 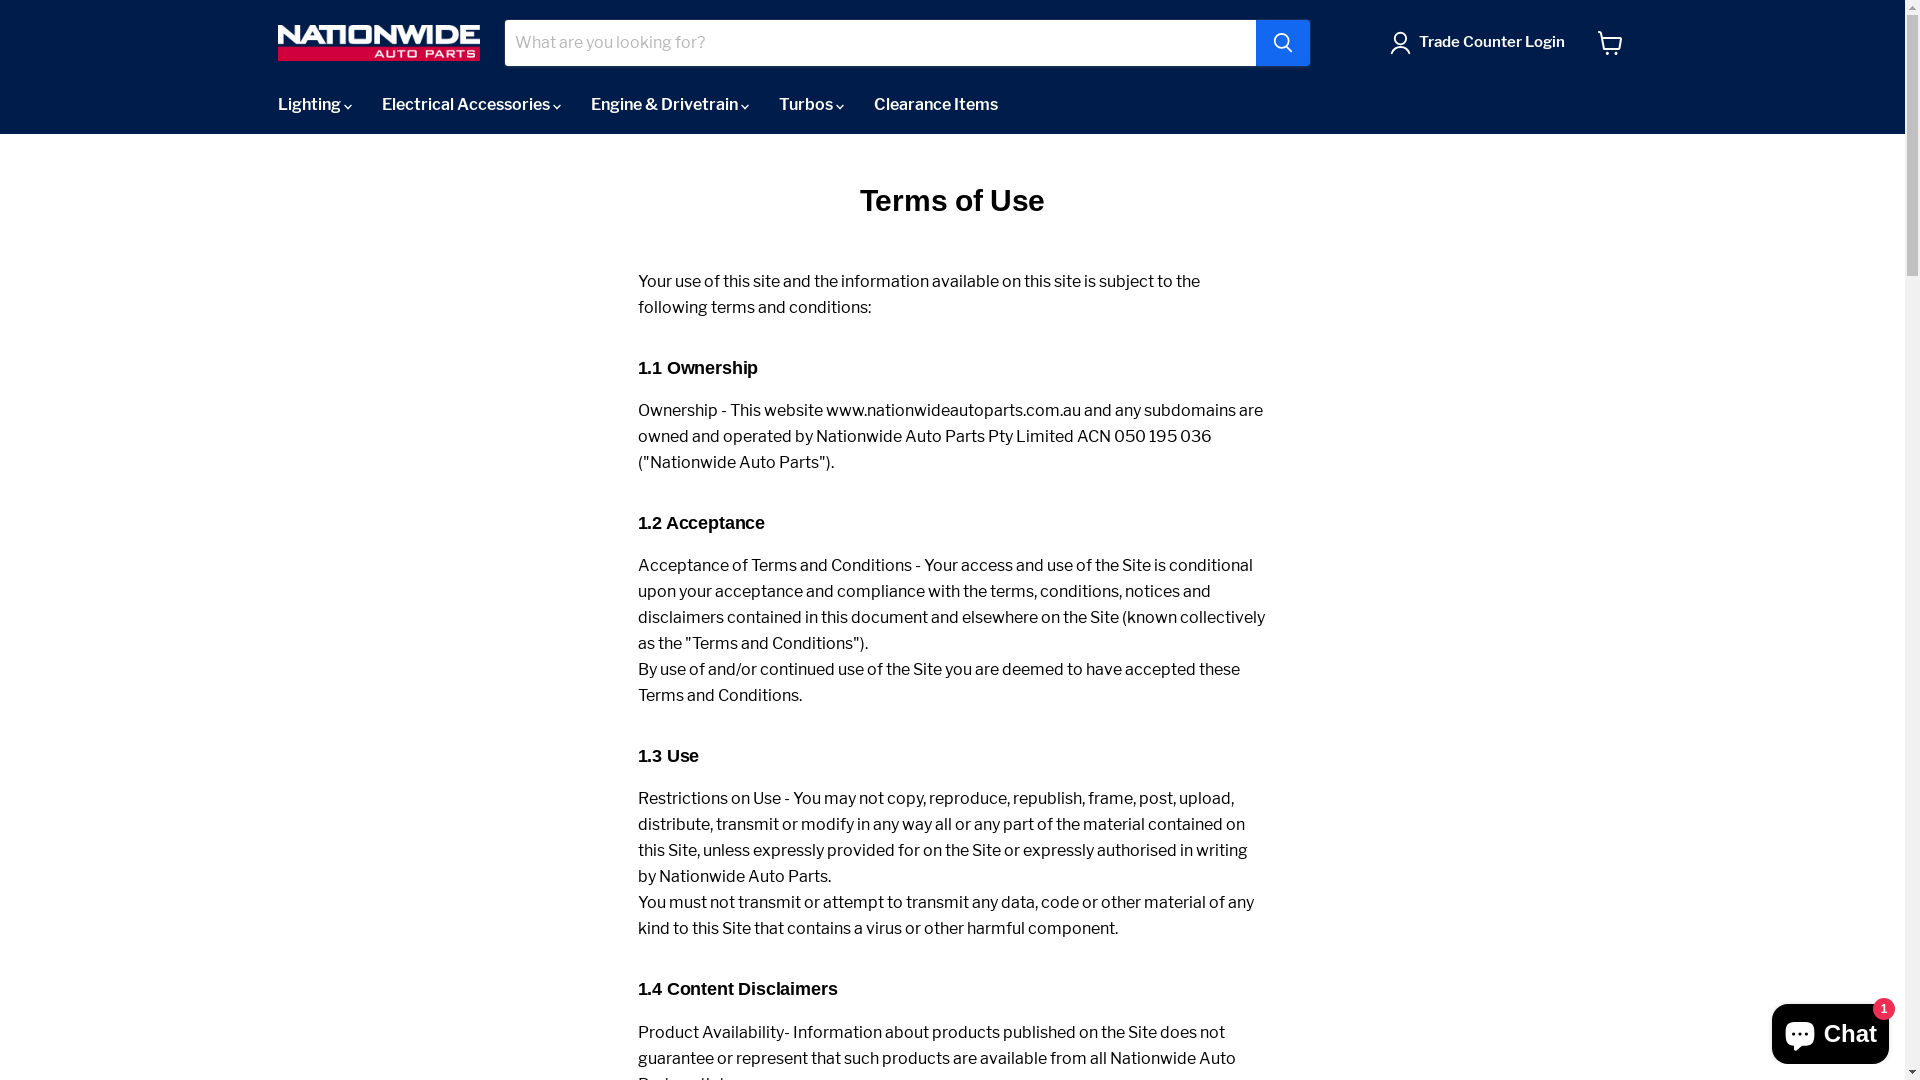 What do you see at coordinates (470, 105) in the screenshot?
I see `Electrical Accessories` at bounding box center [470, 105].